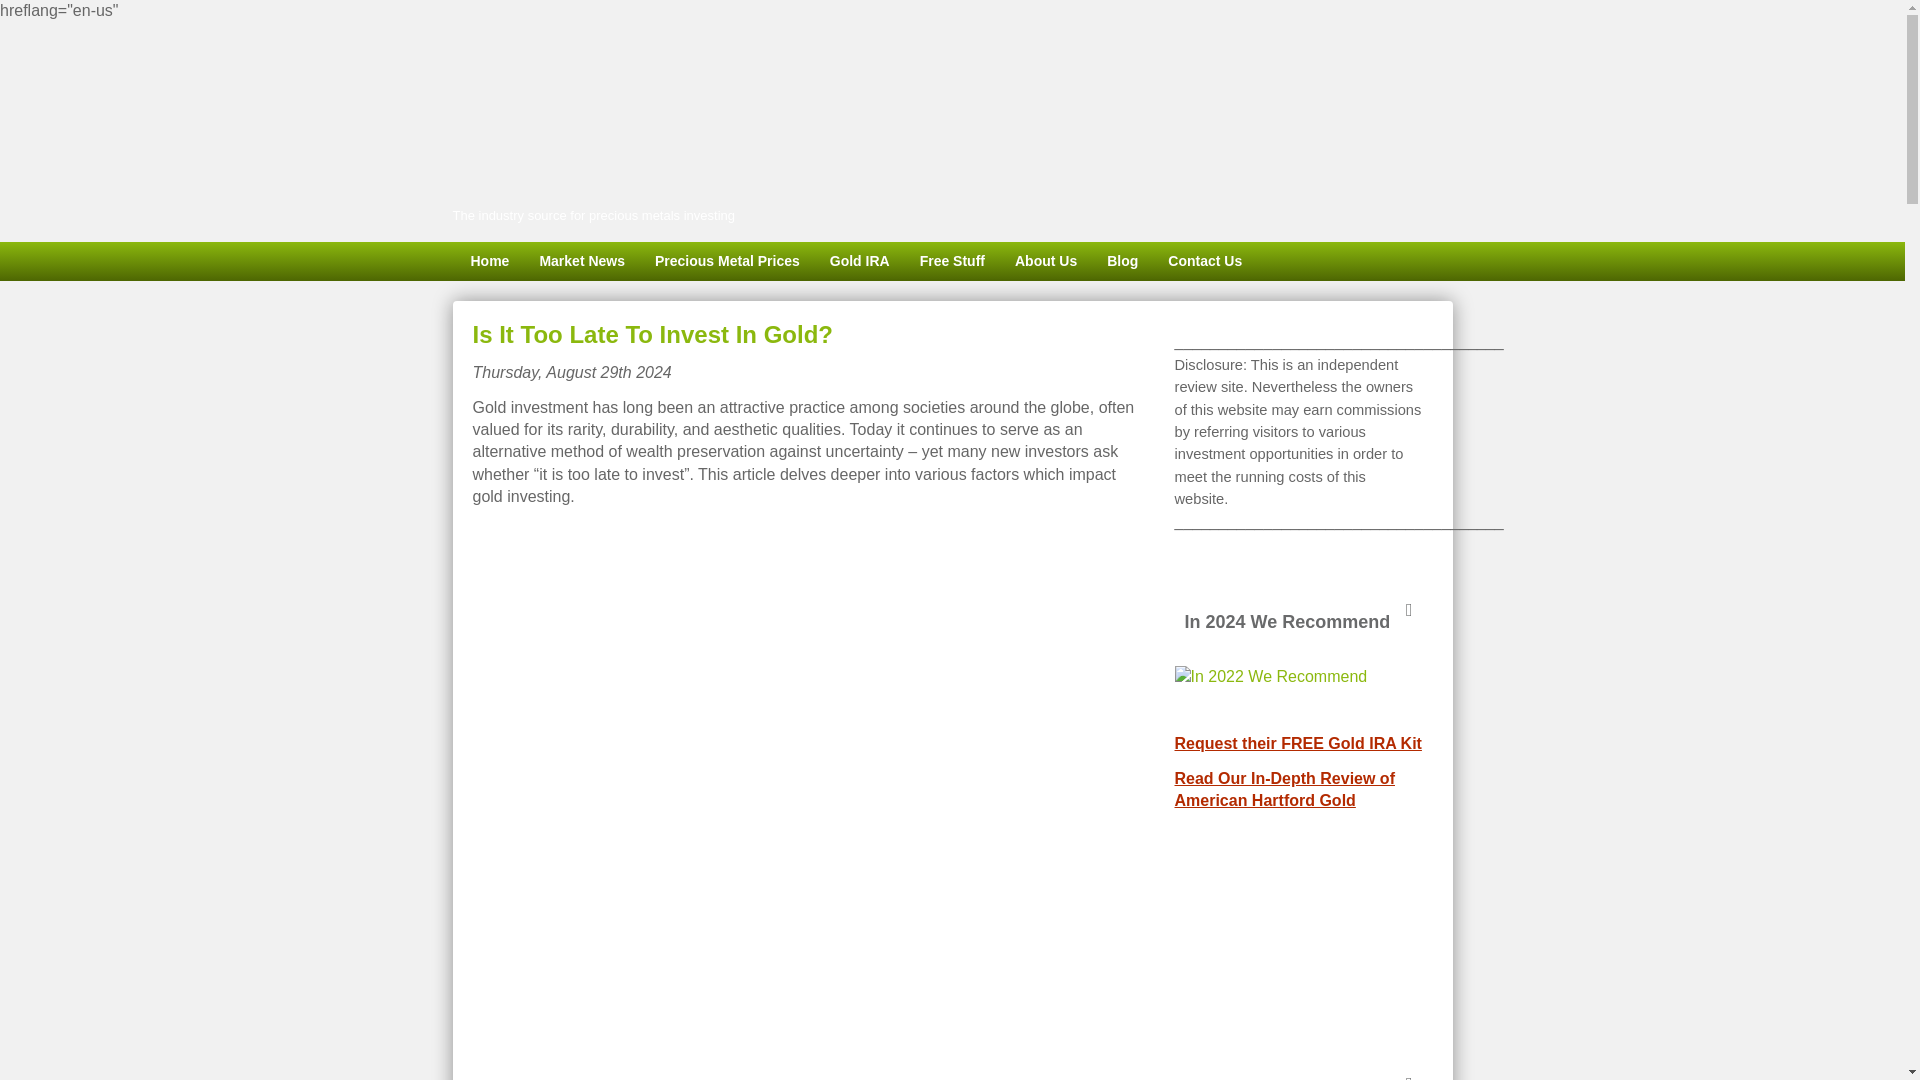  I want to click on About Us, so click(1046, 261).